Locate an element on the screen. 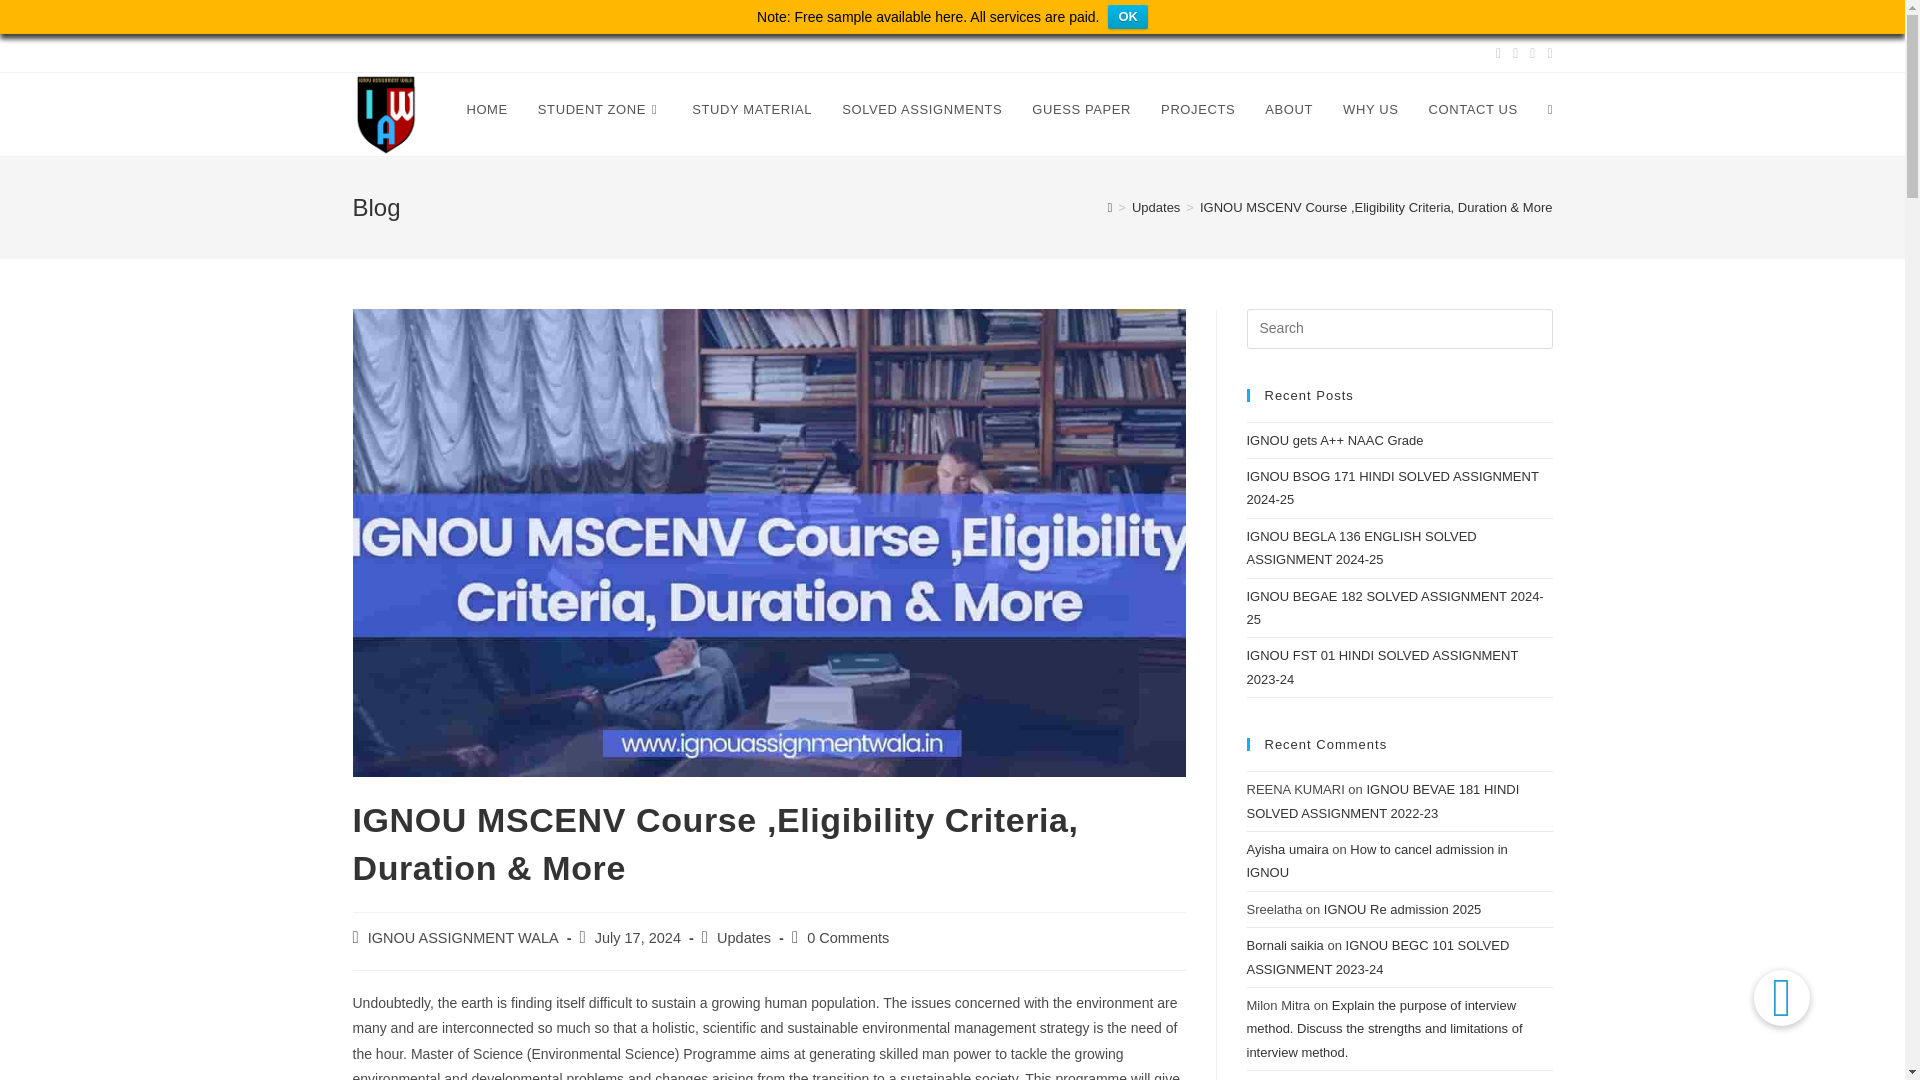 The width and height of the screenshot is (1920, 1080). STUDY MATERIAL is located at coordinates (752, 110).